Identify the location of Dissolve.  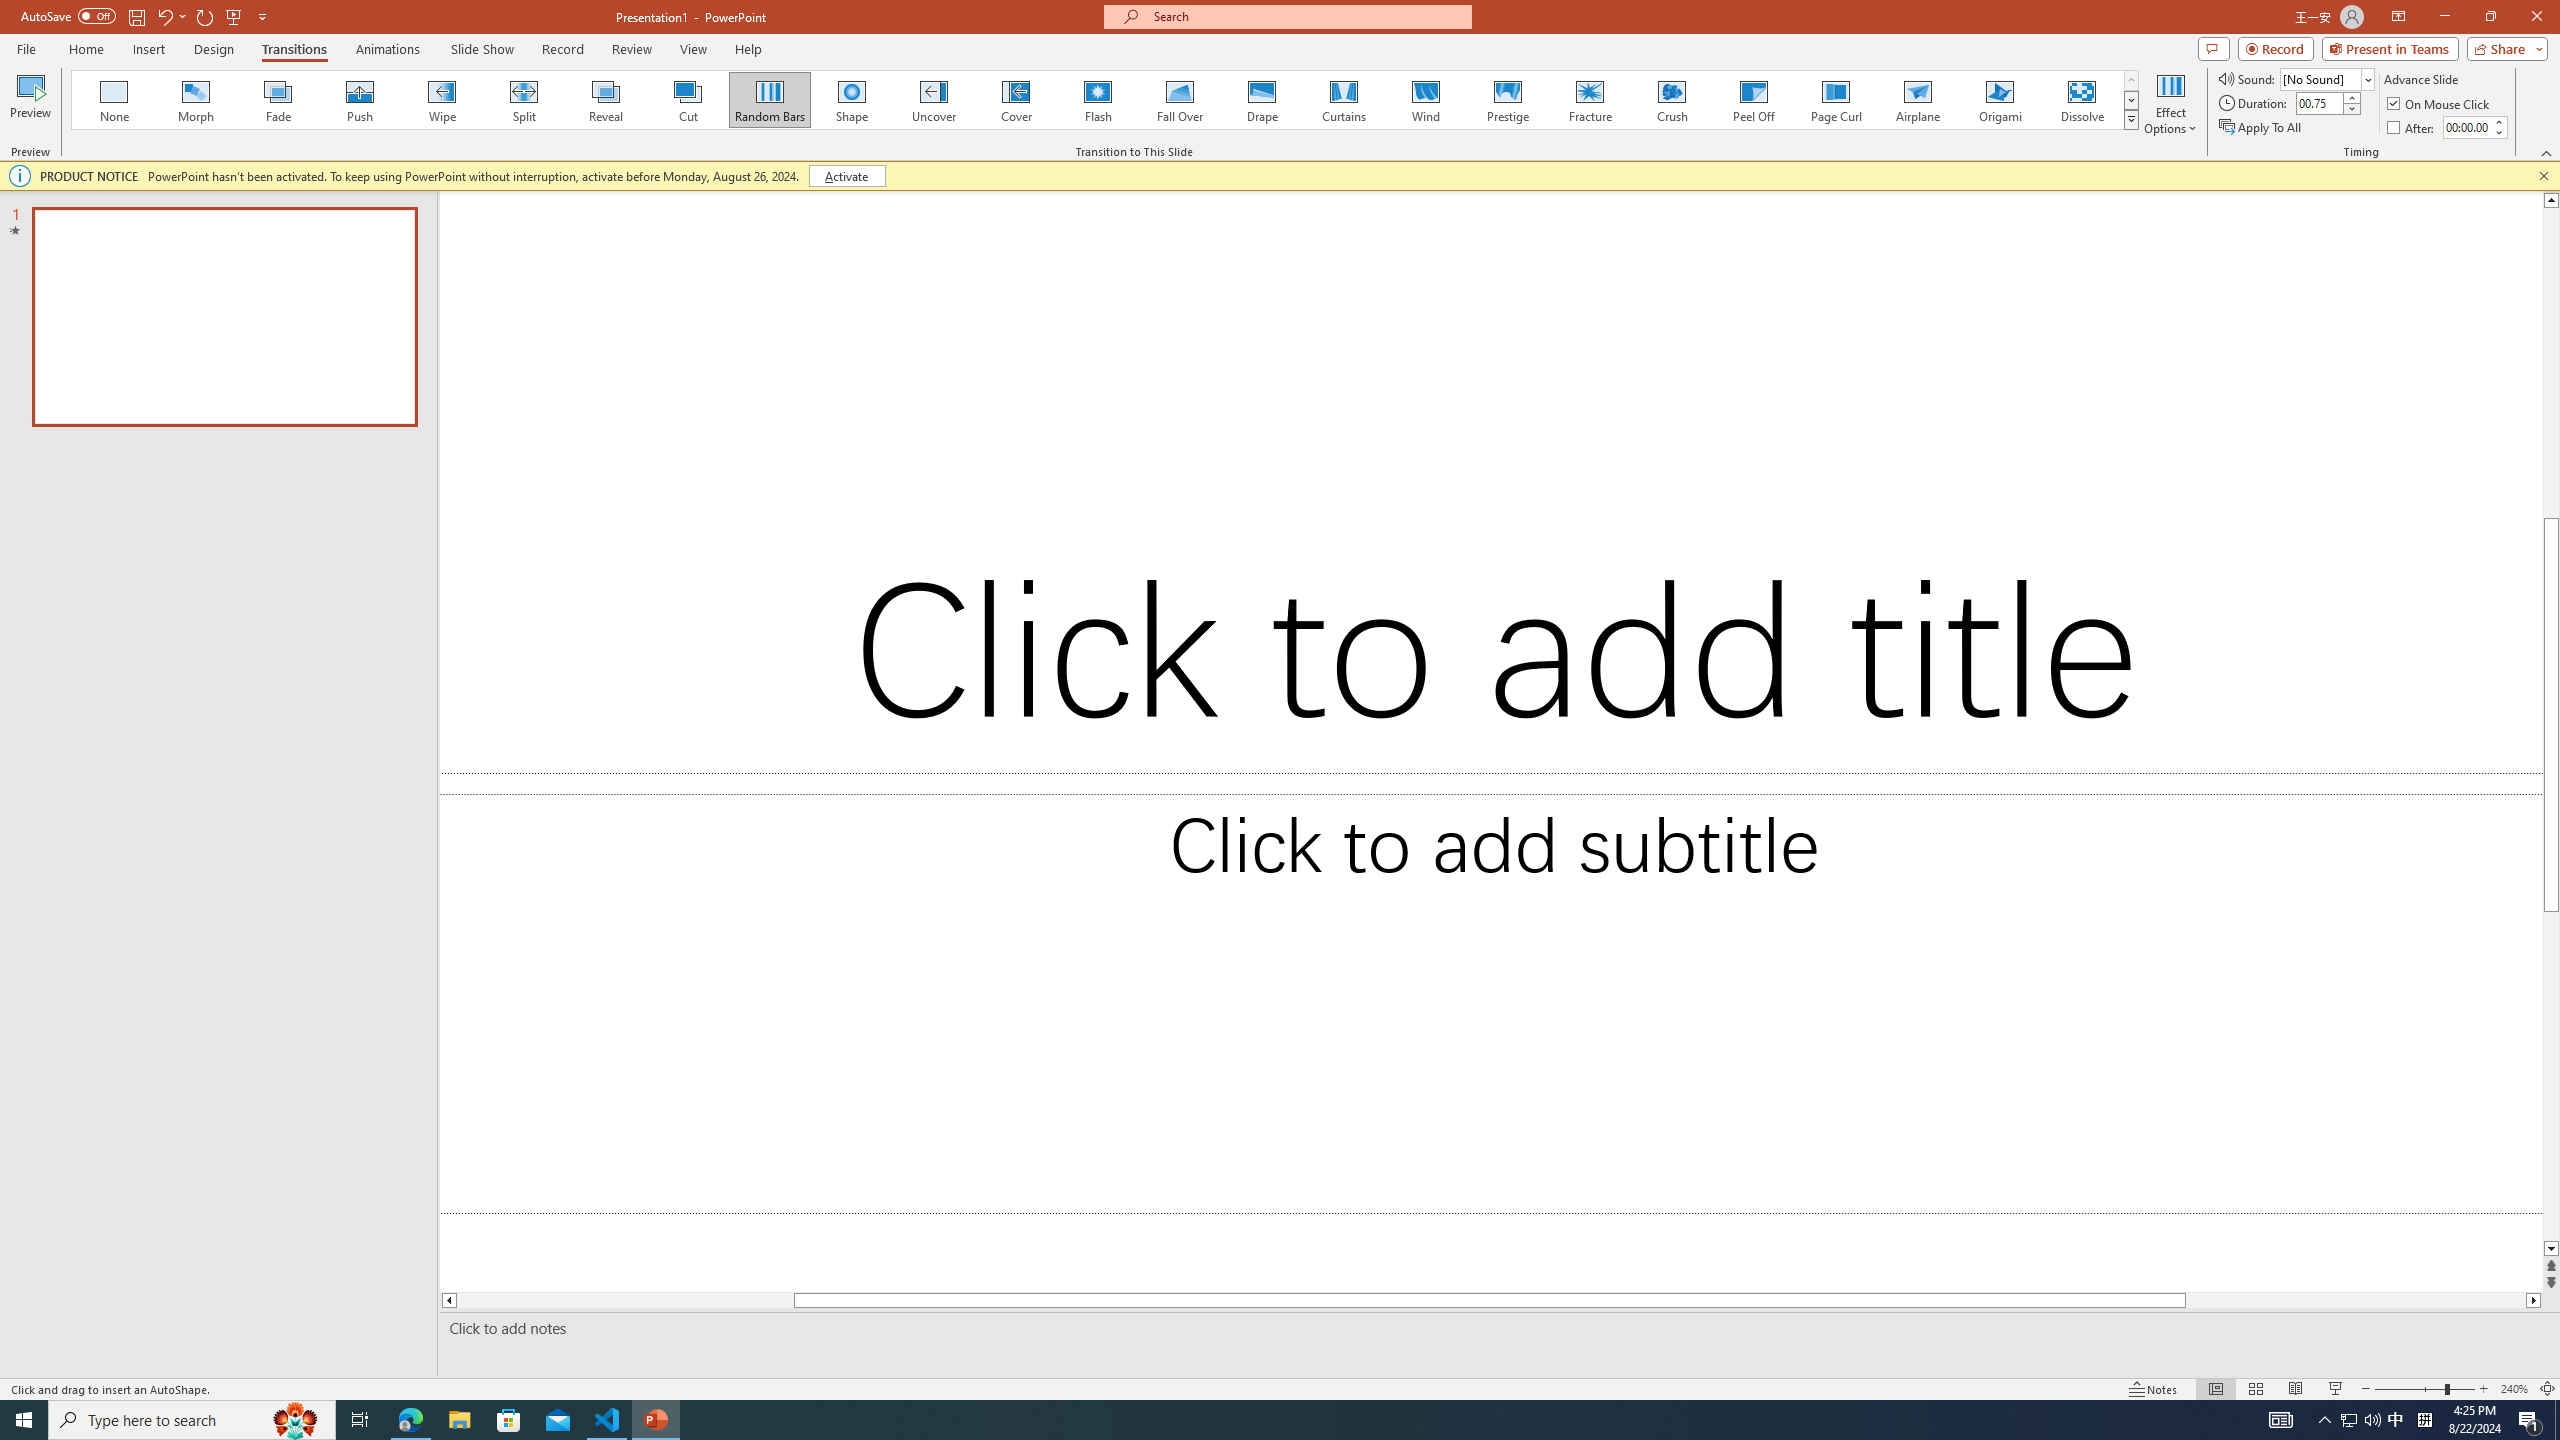
(2081, 100).